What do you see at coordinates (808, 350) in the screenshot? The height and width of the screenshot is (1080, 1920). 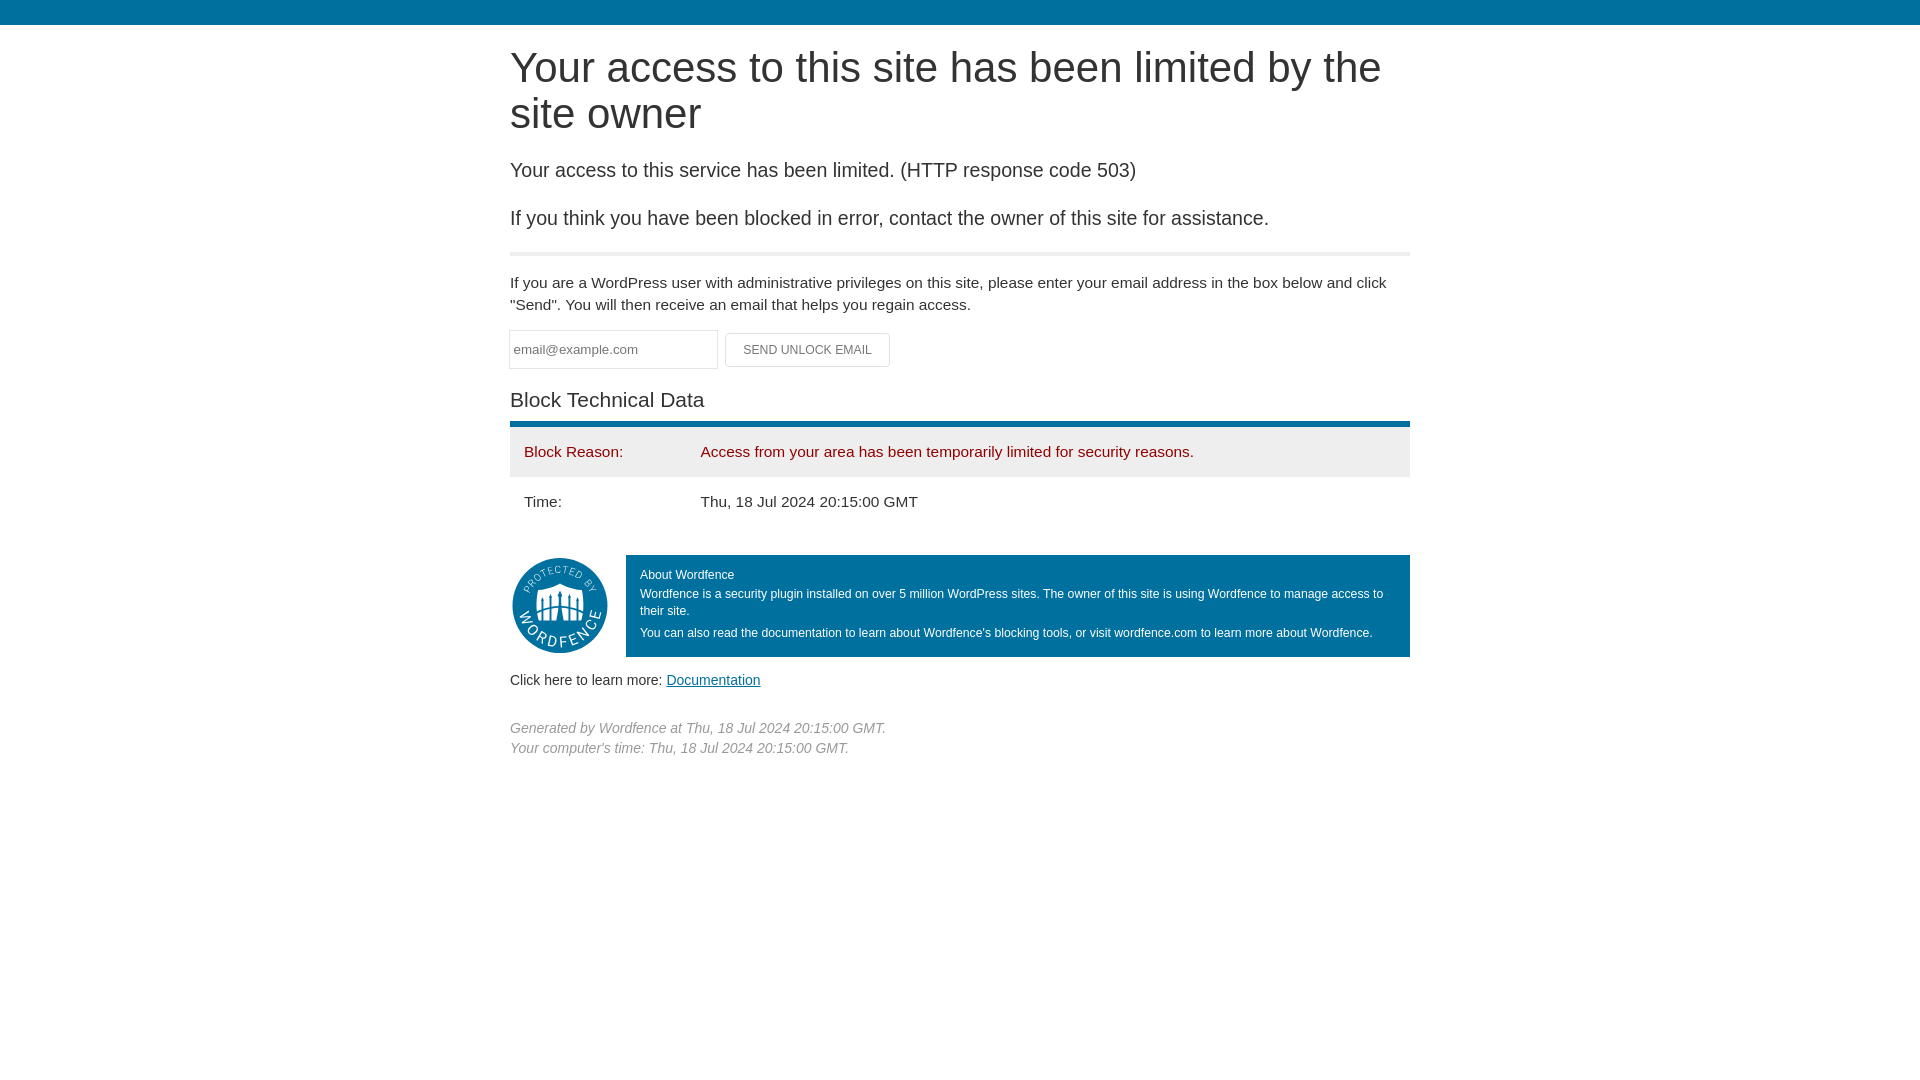 I see `Send Unlock Email` at bounding box center [808, 350].